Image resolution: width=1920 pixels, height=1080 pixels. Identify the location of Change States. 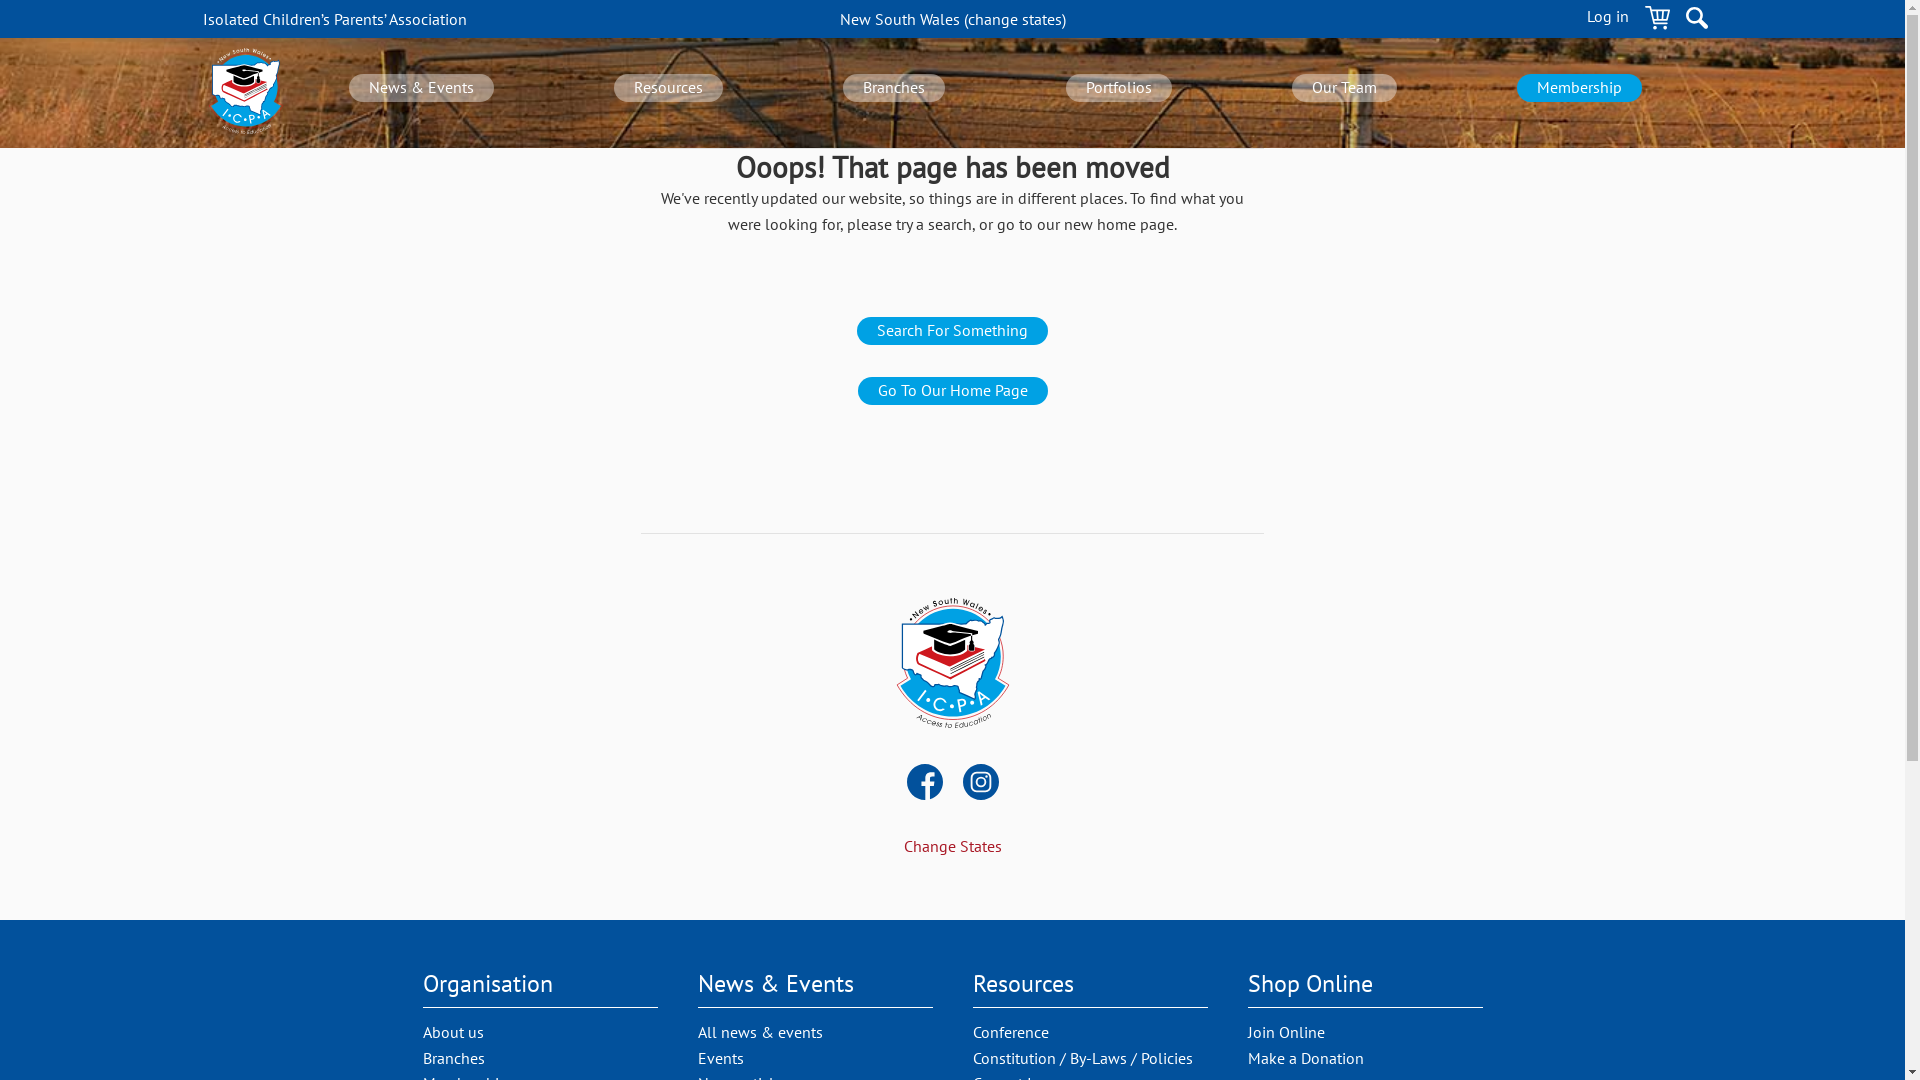
(953, 846).